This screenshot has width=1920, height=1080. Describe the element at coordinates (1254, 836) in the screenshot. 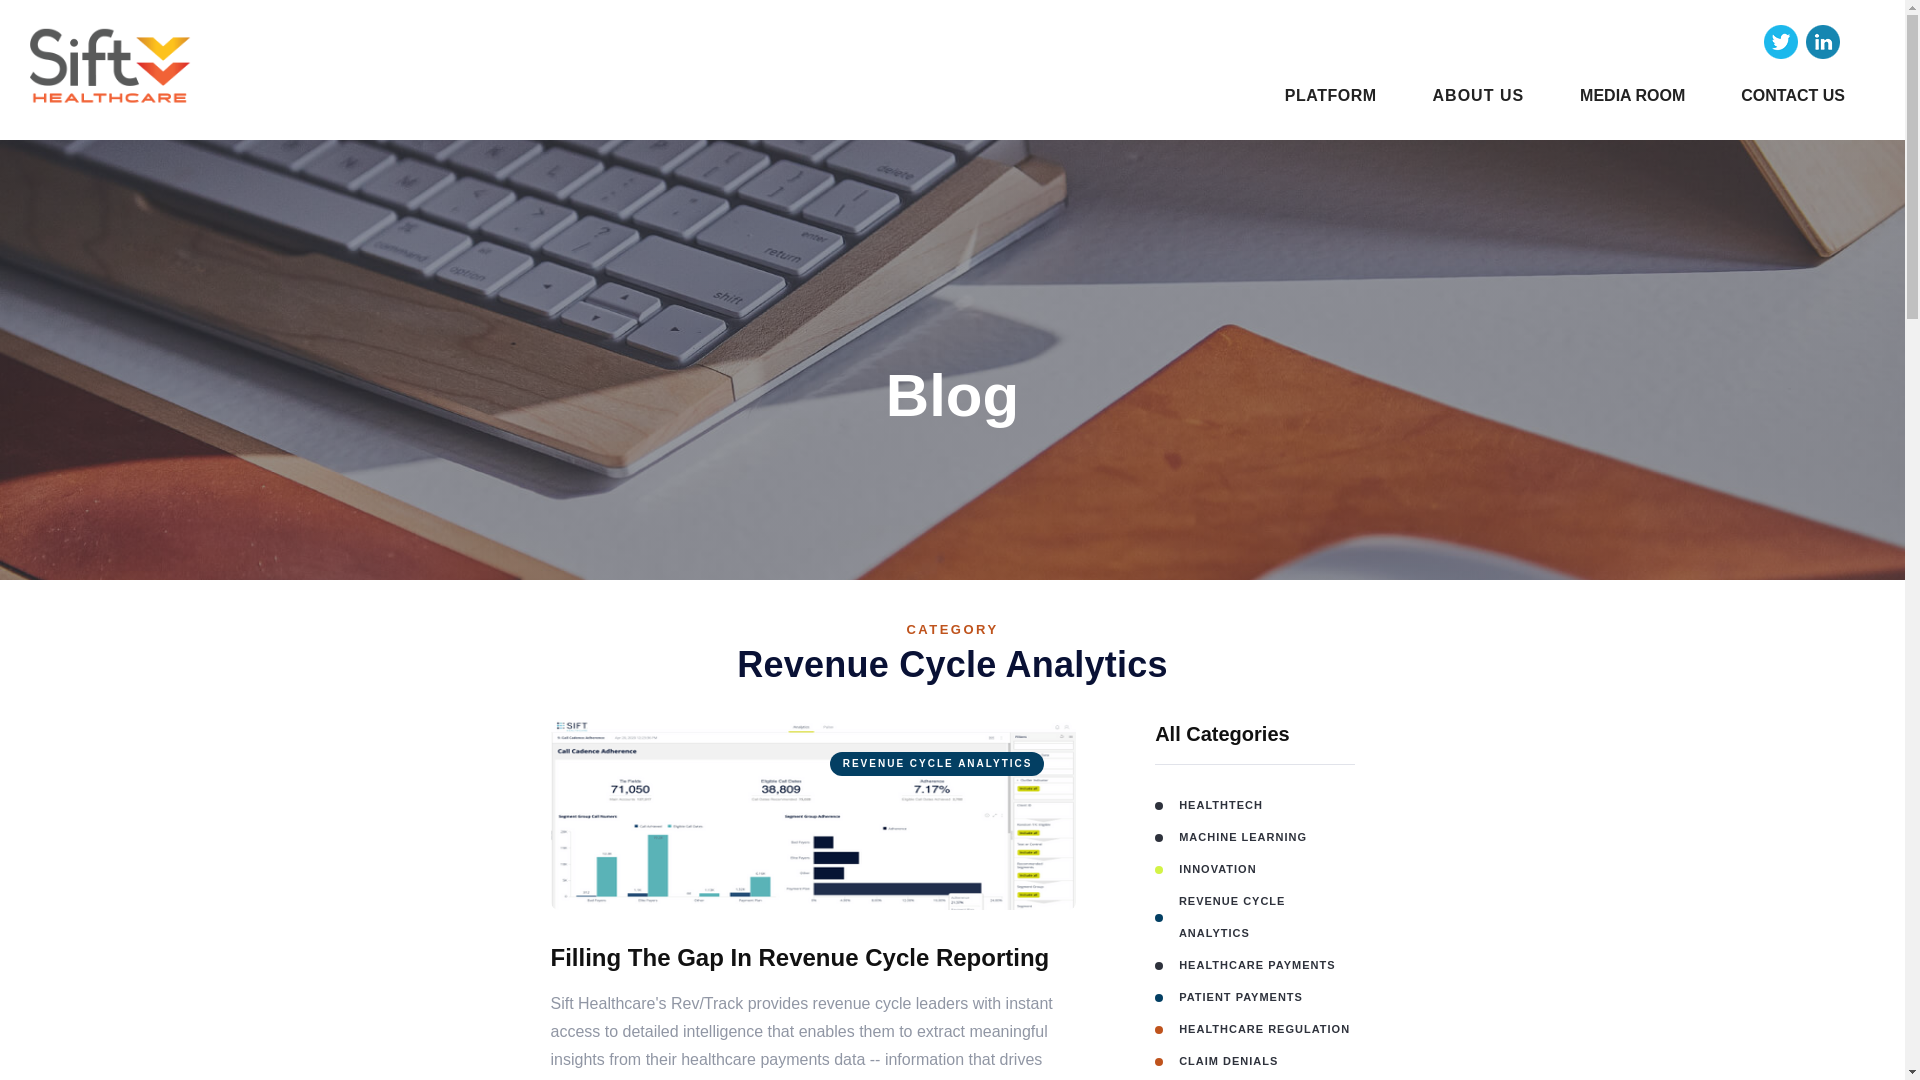

I see `MACHINE LEARNING` at that location.